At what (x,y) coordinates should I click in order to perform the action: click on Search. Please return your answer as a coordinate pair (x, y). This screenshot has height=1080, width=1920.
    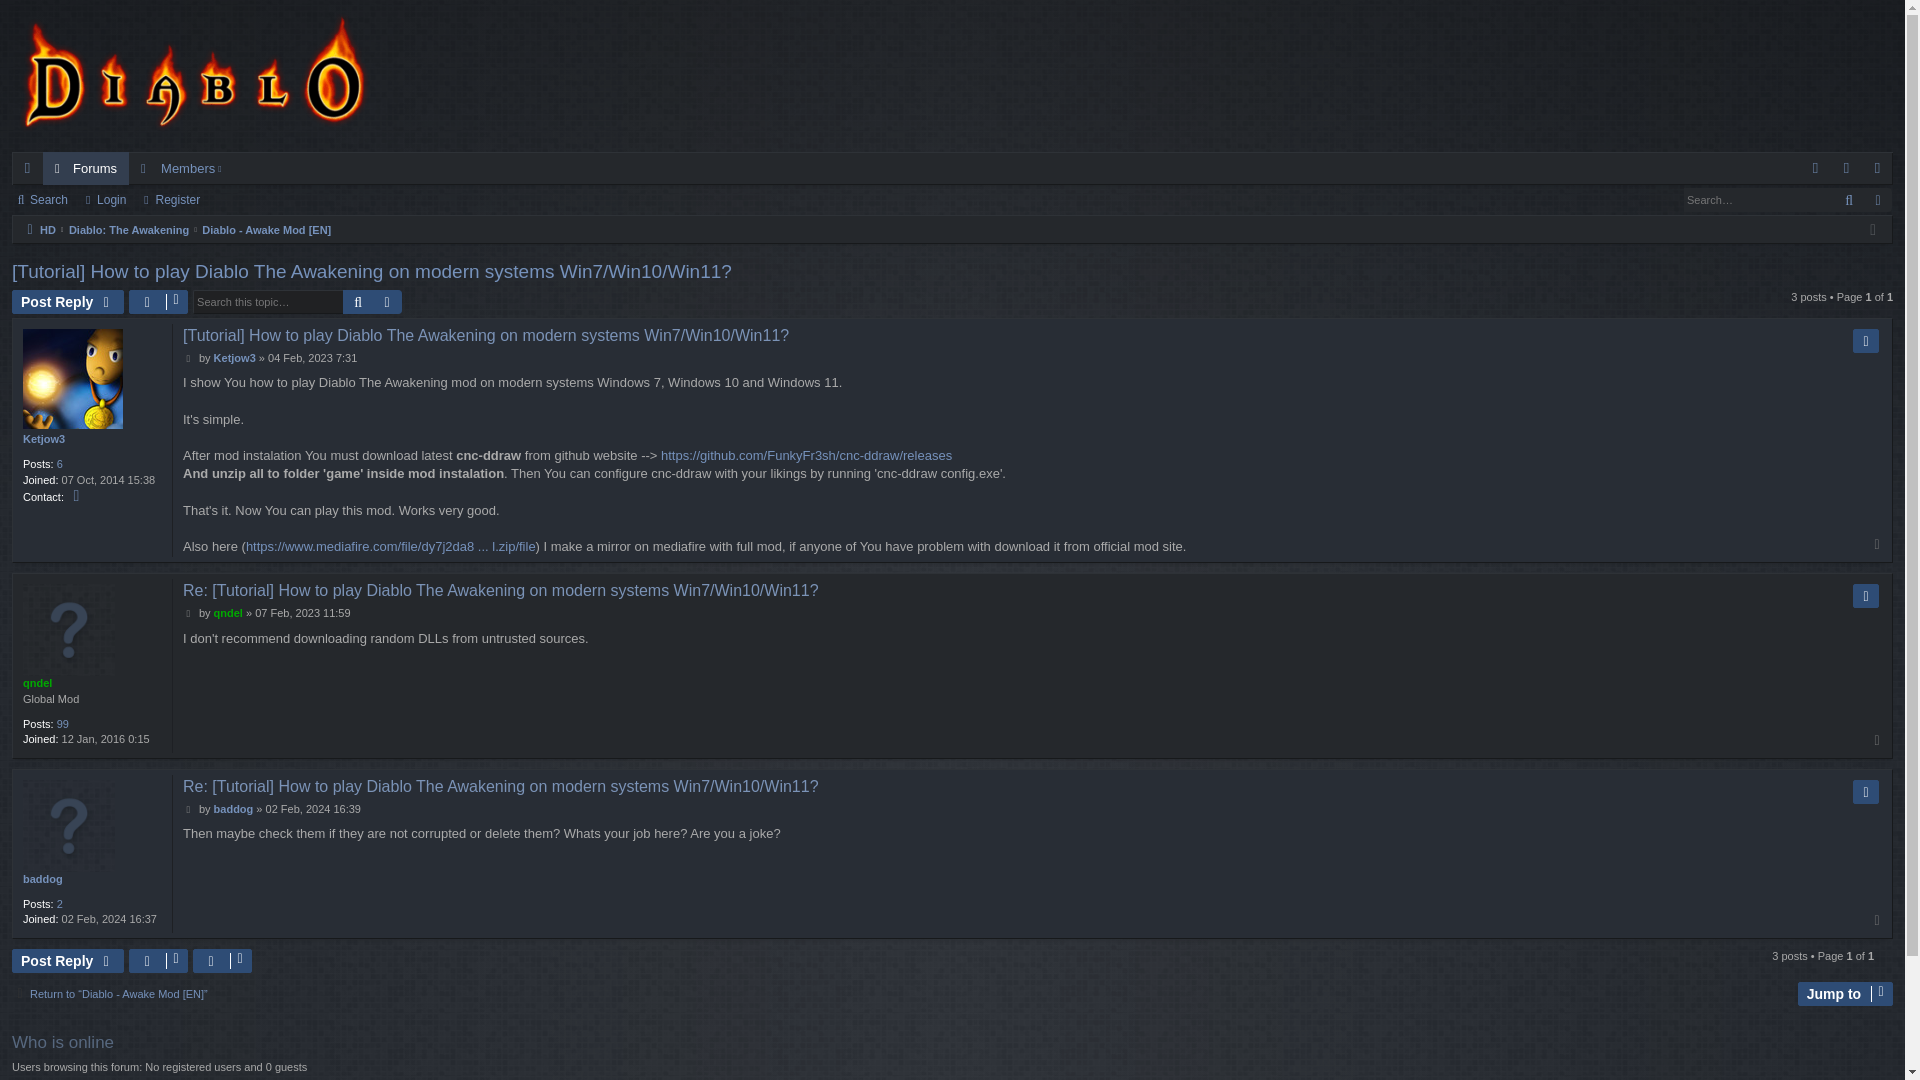
    Looking at the image, I should click on (358, 302).